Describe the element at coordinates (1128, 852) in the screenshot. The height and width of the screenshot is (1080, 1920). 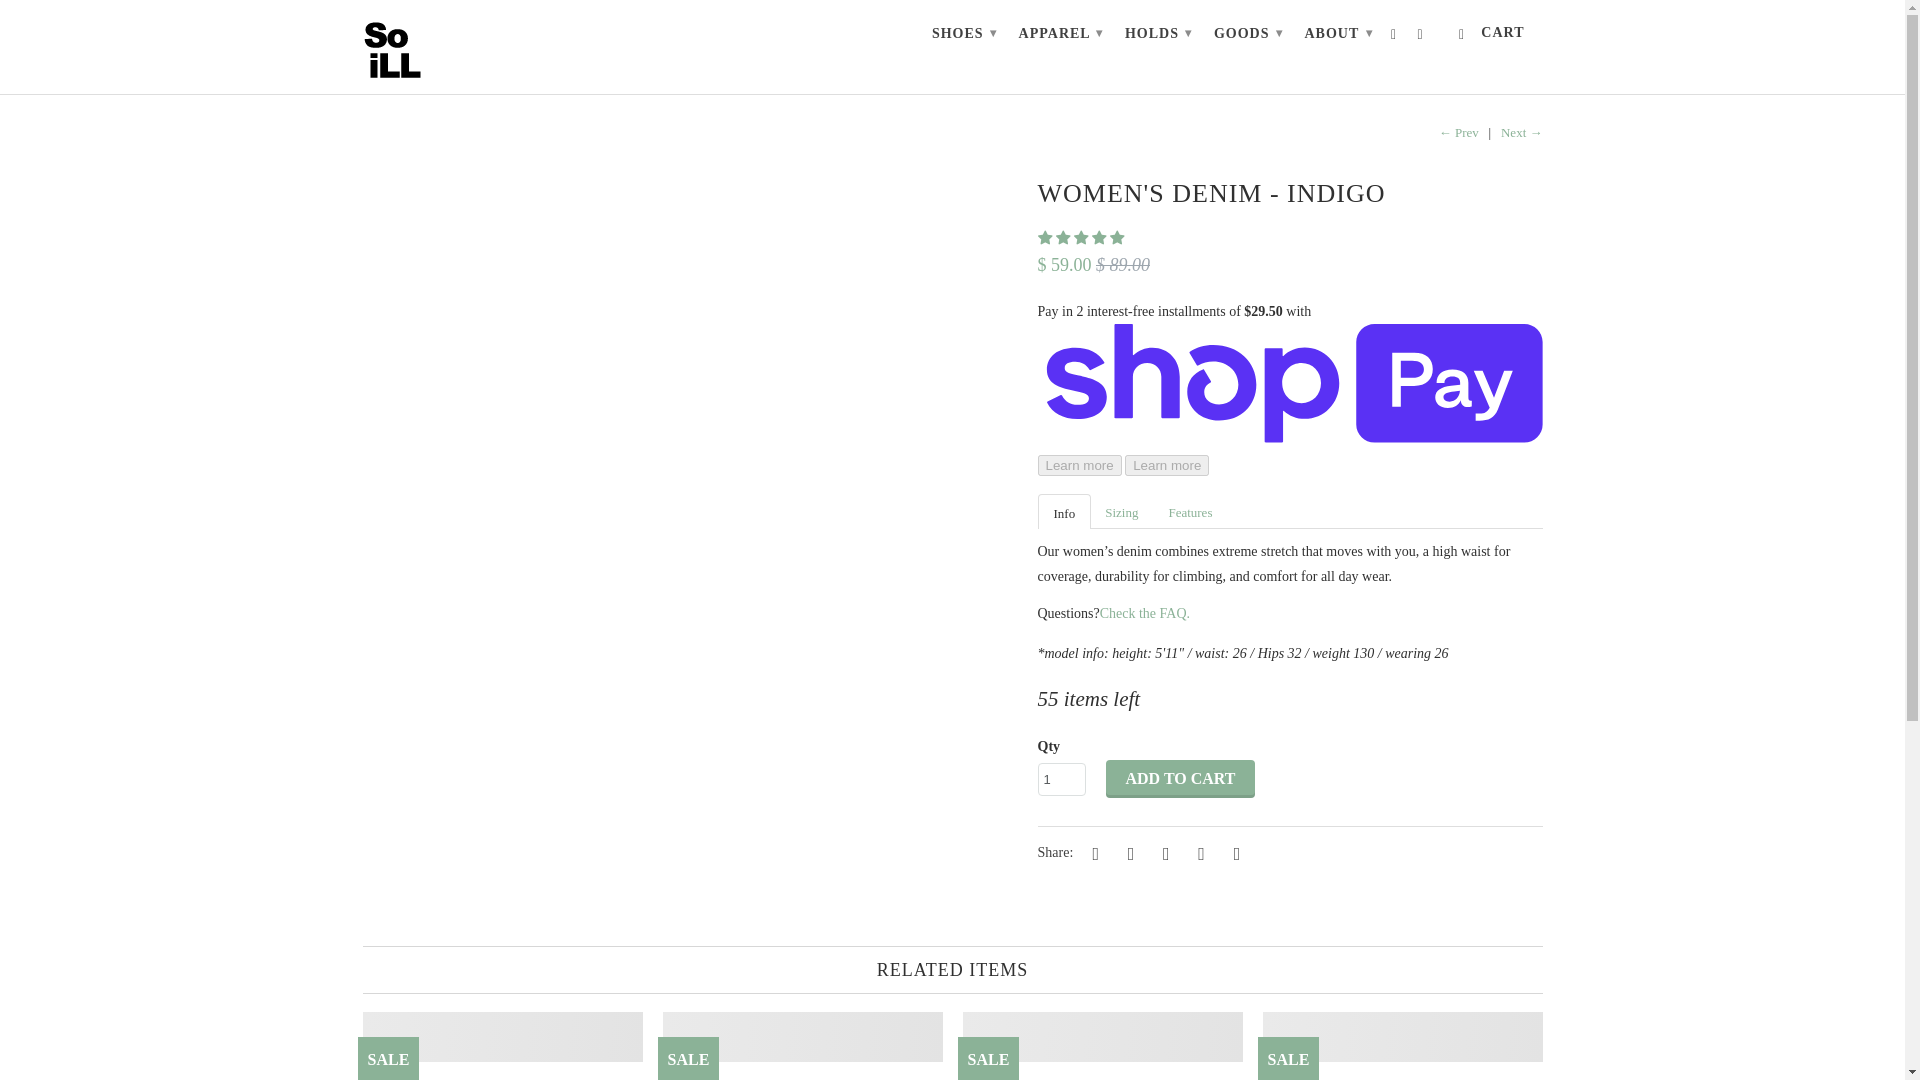
I see `Share this on Facebook` at that location.